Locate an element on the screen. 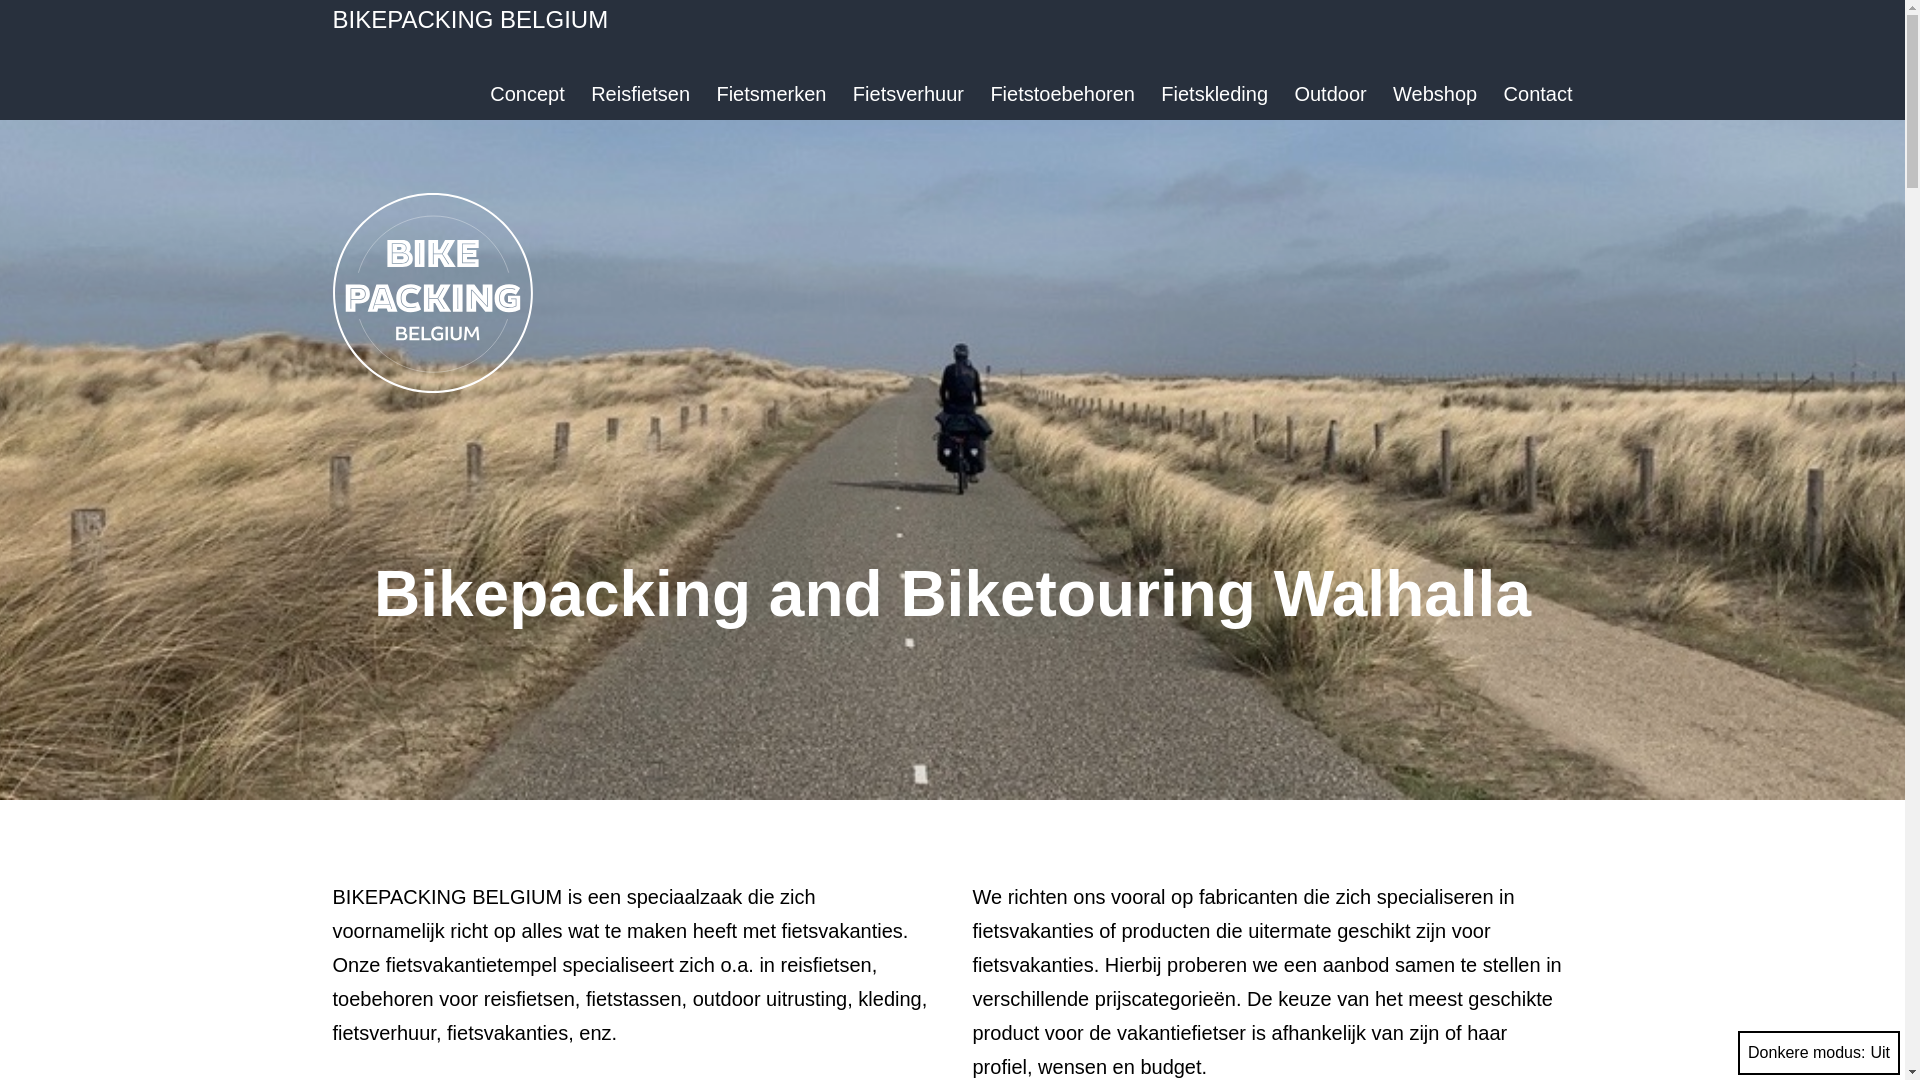  Fietsmerken is located at coordinates (771, 94).